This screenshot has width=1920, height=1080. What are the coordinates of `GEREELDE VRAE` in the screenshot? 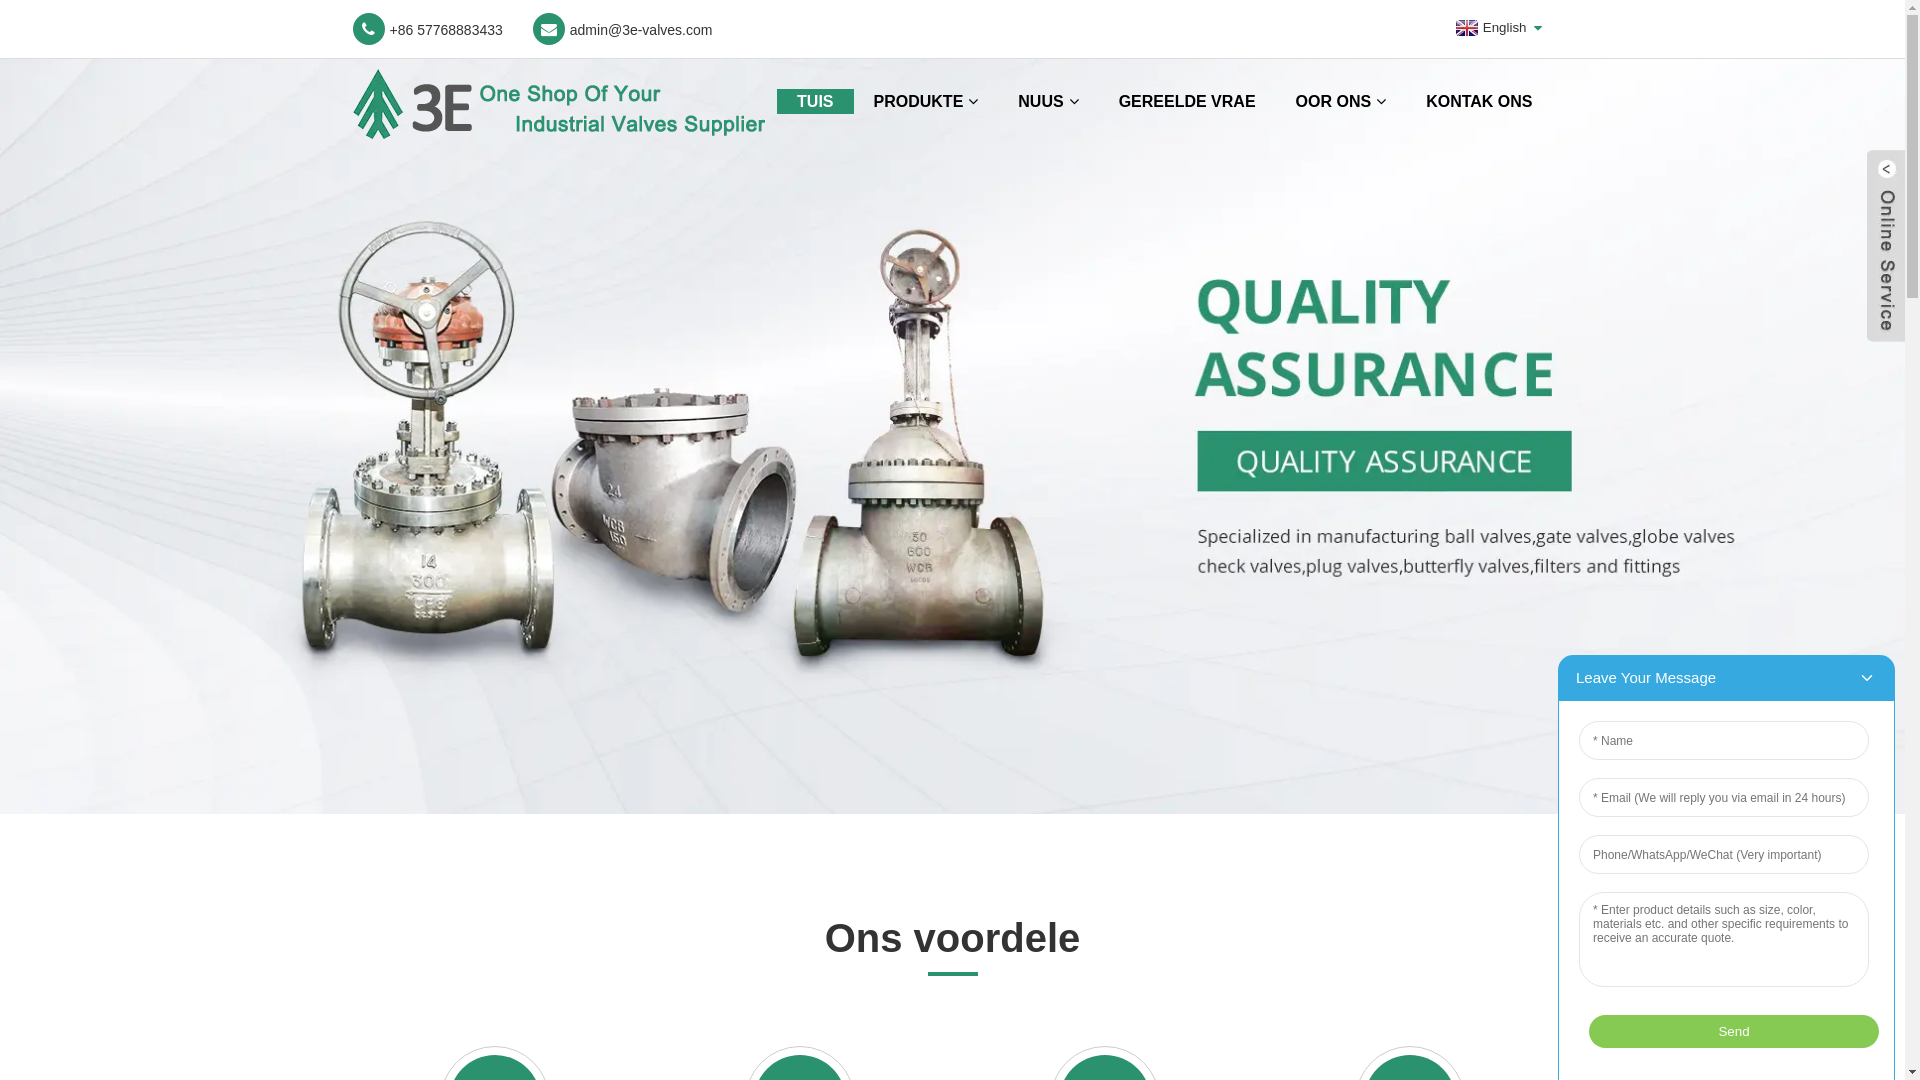 It's located at (1188, 102).